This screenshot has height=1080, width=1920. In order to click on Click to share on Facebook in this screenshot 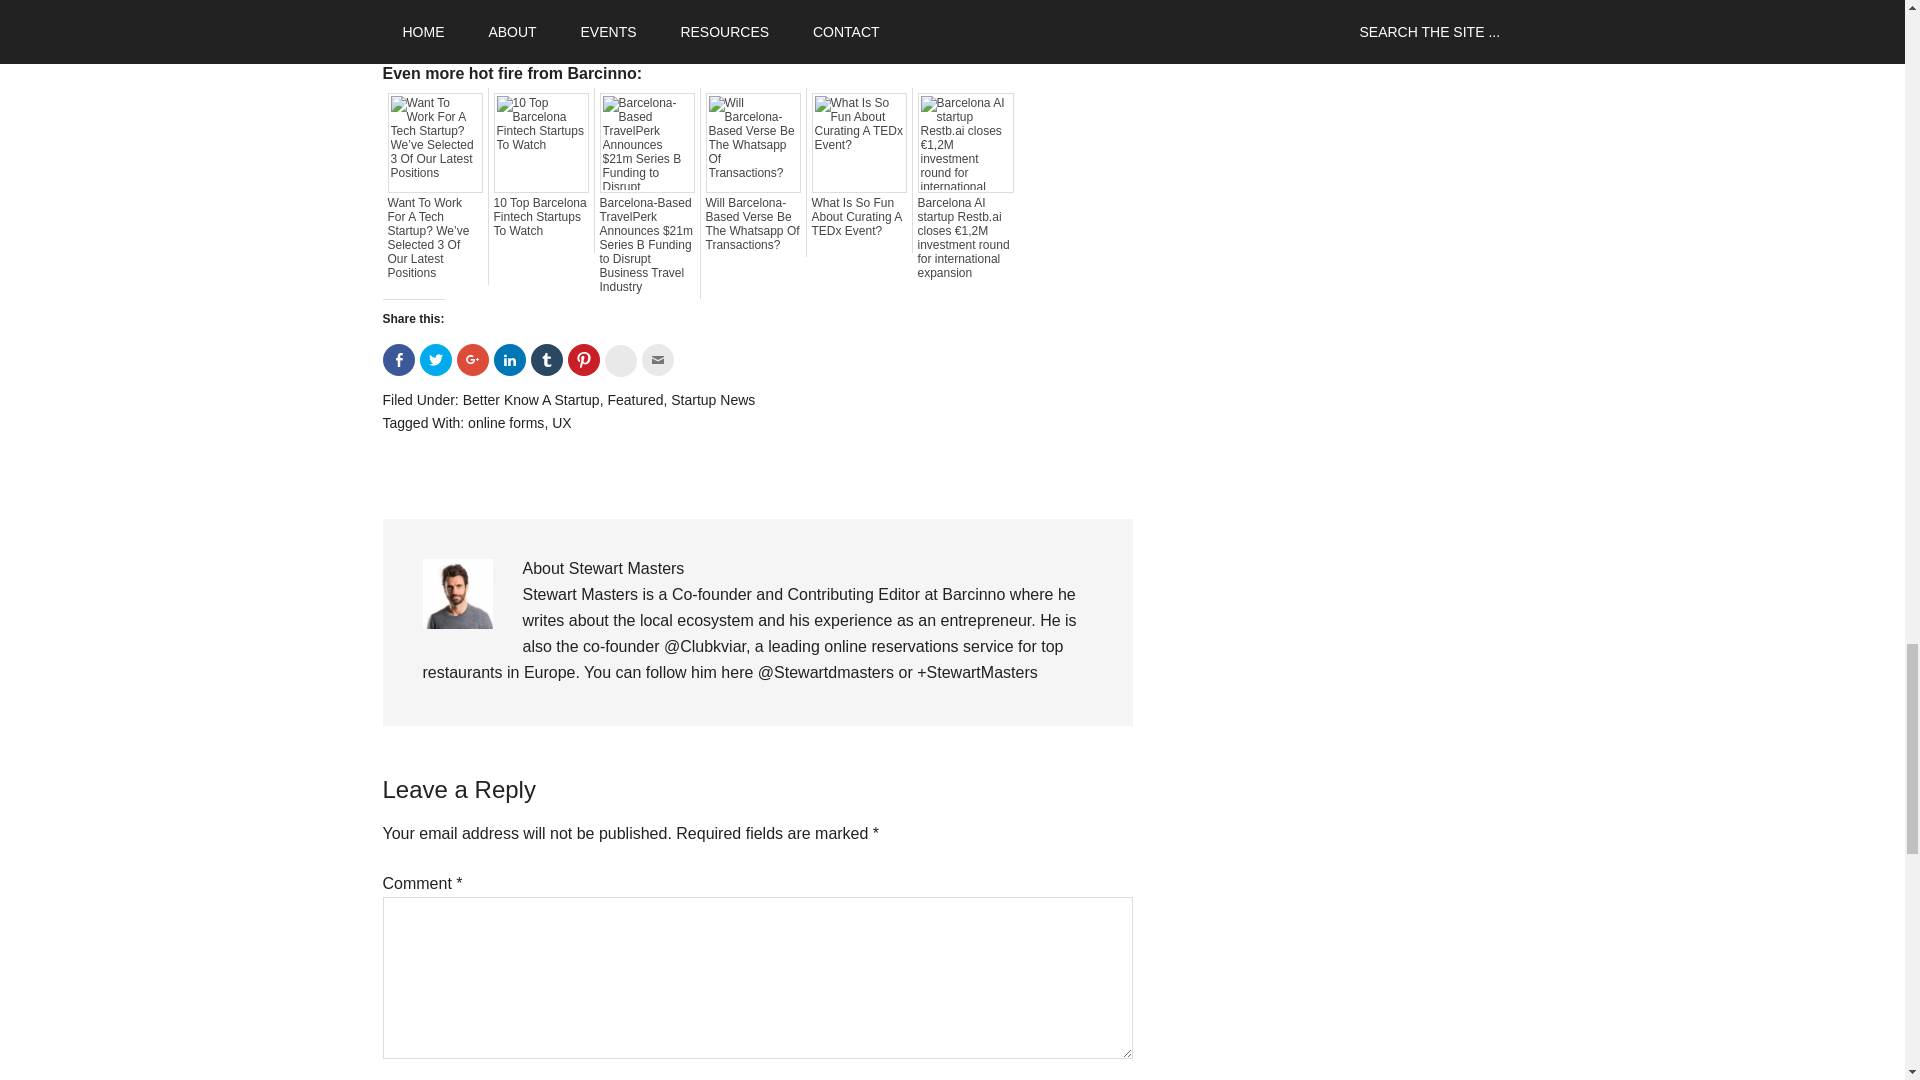, I will do `click(398, 360)`.